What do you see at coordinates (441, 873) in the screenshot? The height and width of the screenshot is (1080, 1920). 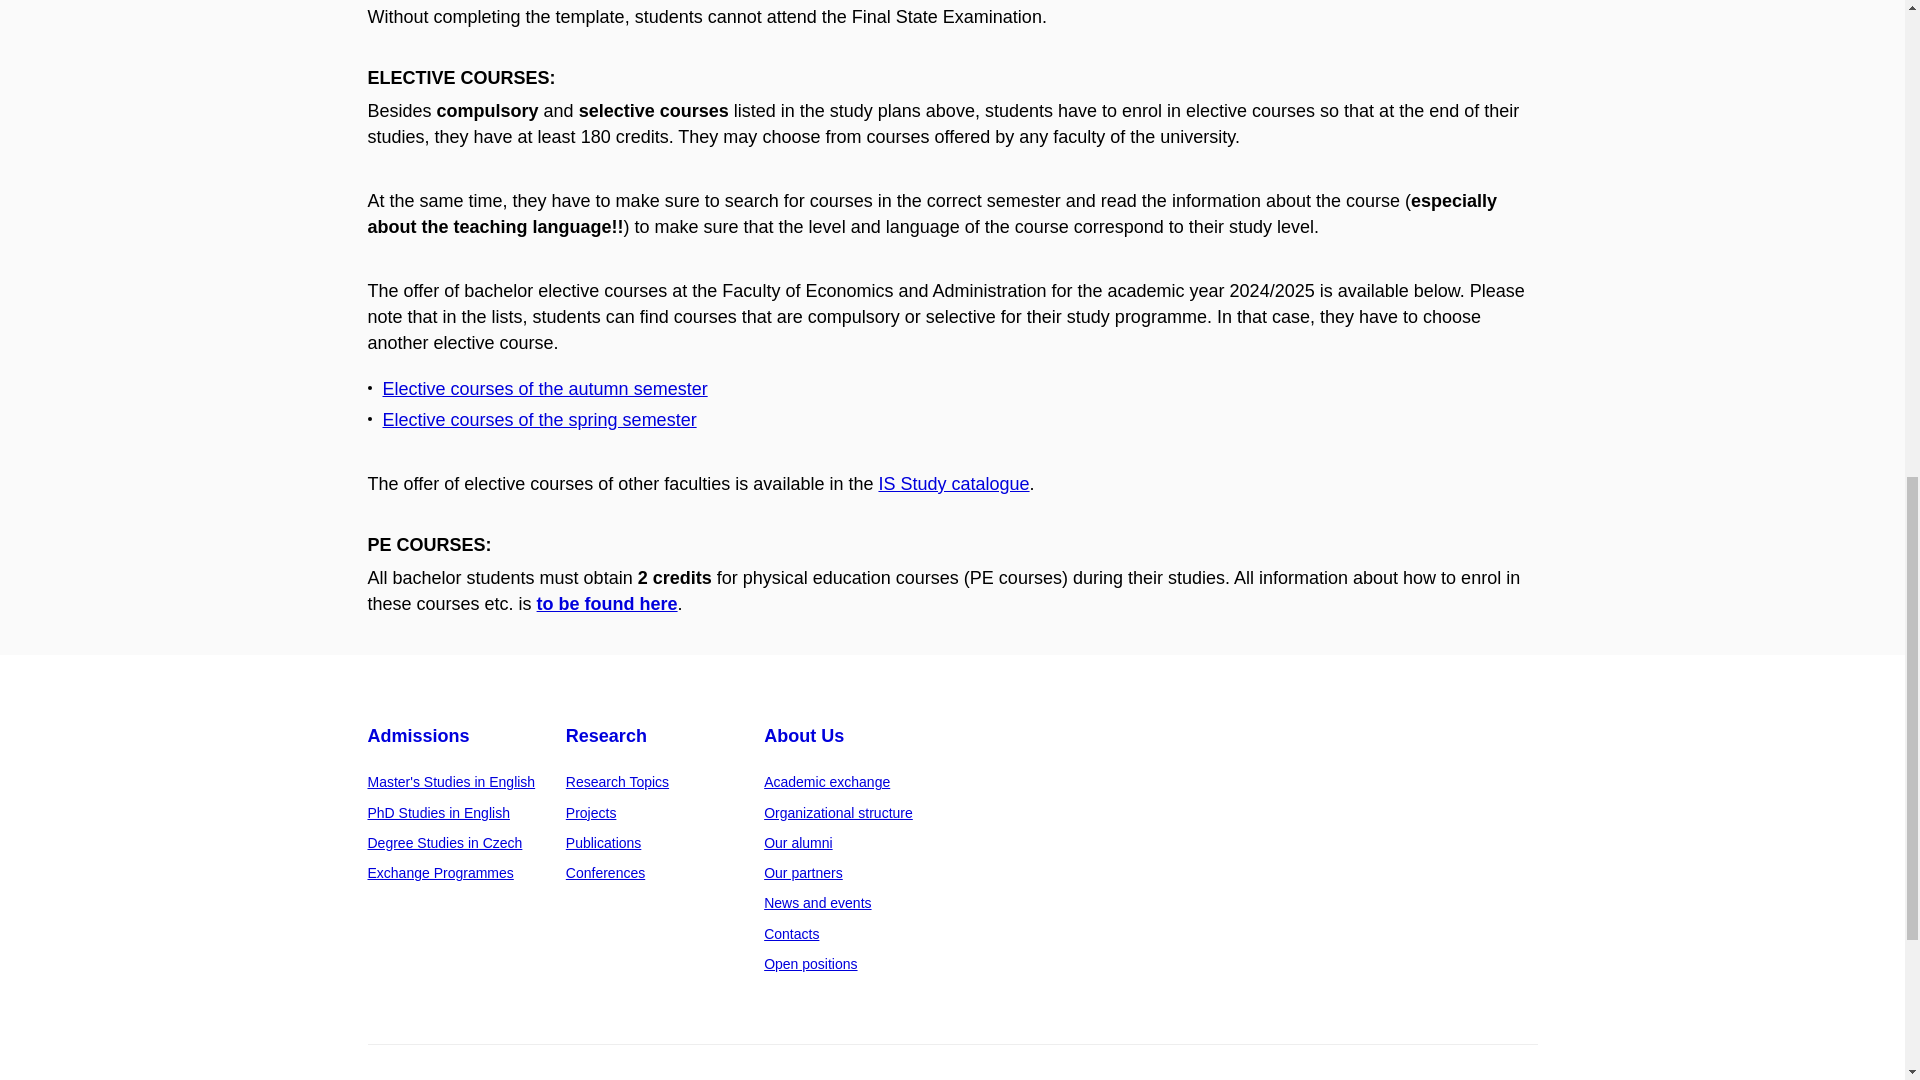 I see `Exchange Programmes` at bounding box center [441, 873].